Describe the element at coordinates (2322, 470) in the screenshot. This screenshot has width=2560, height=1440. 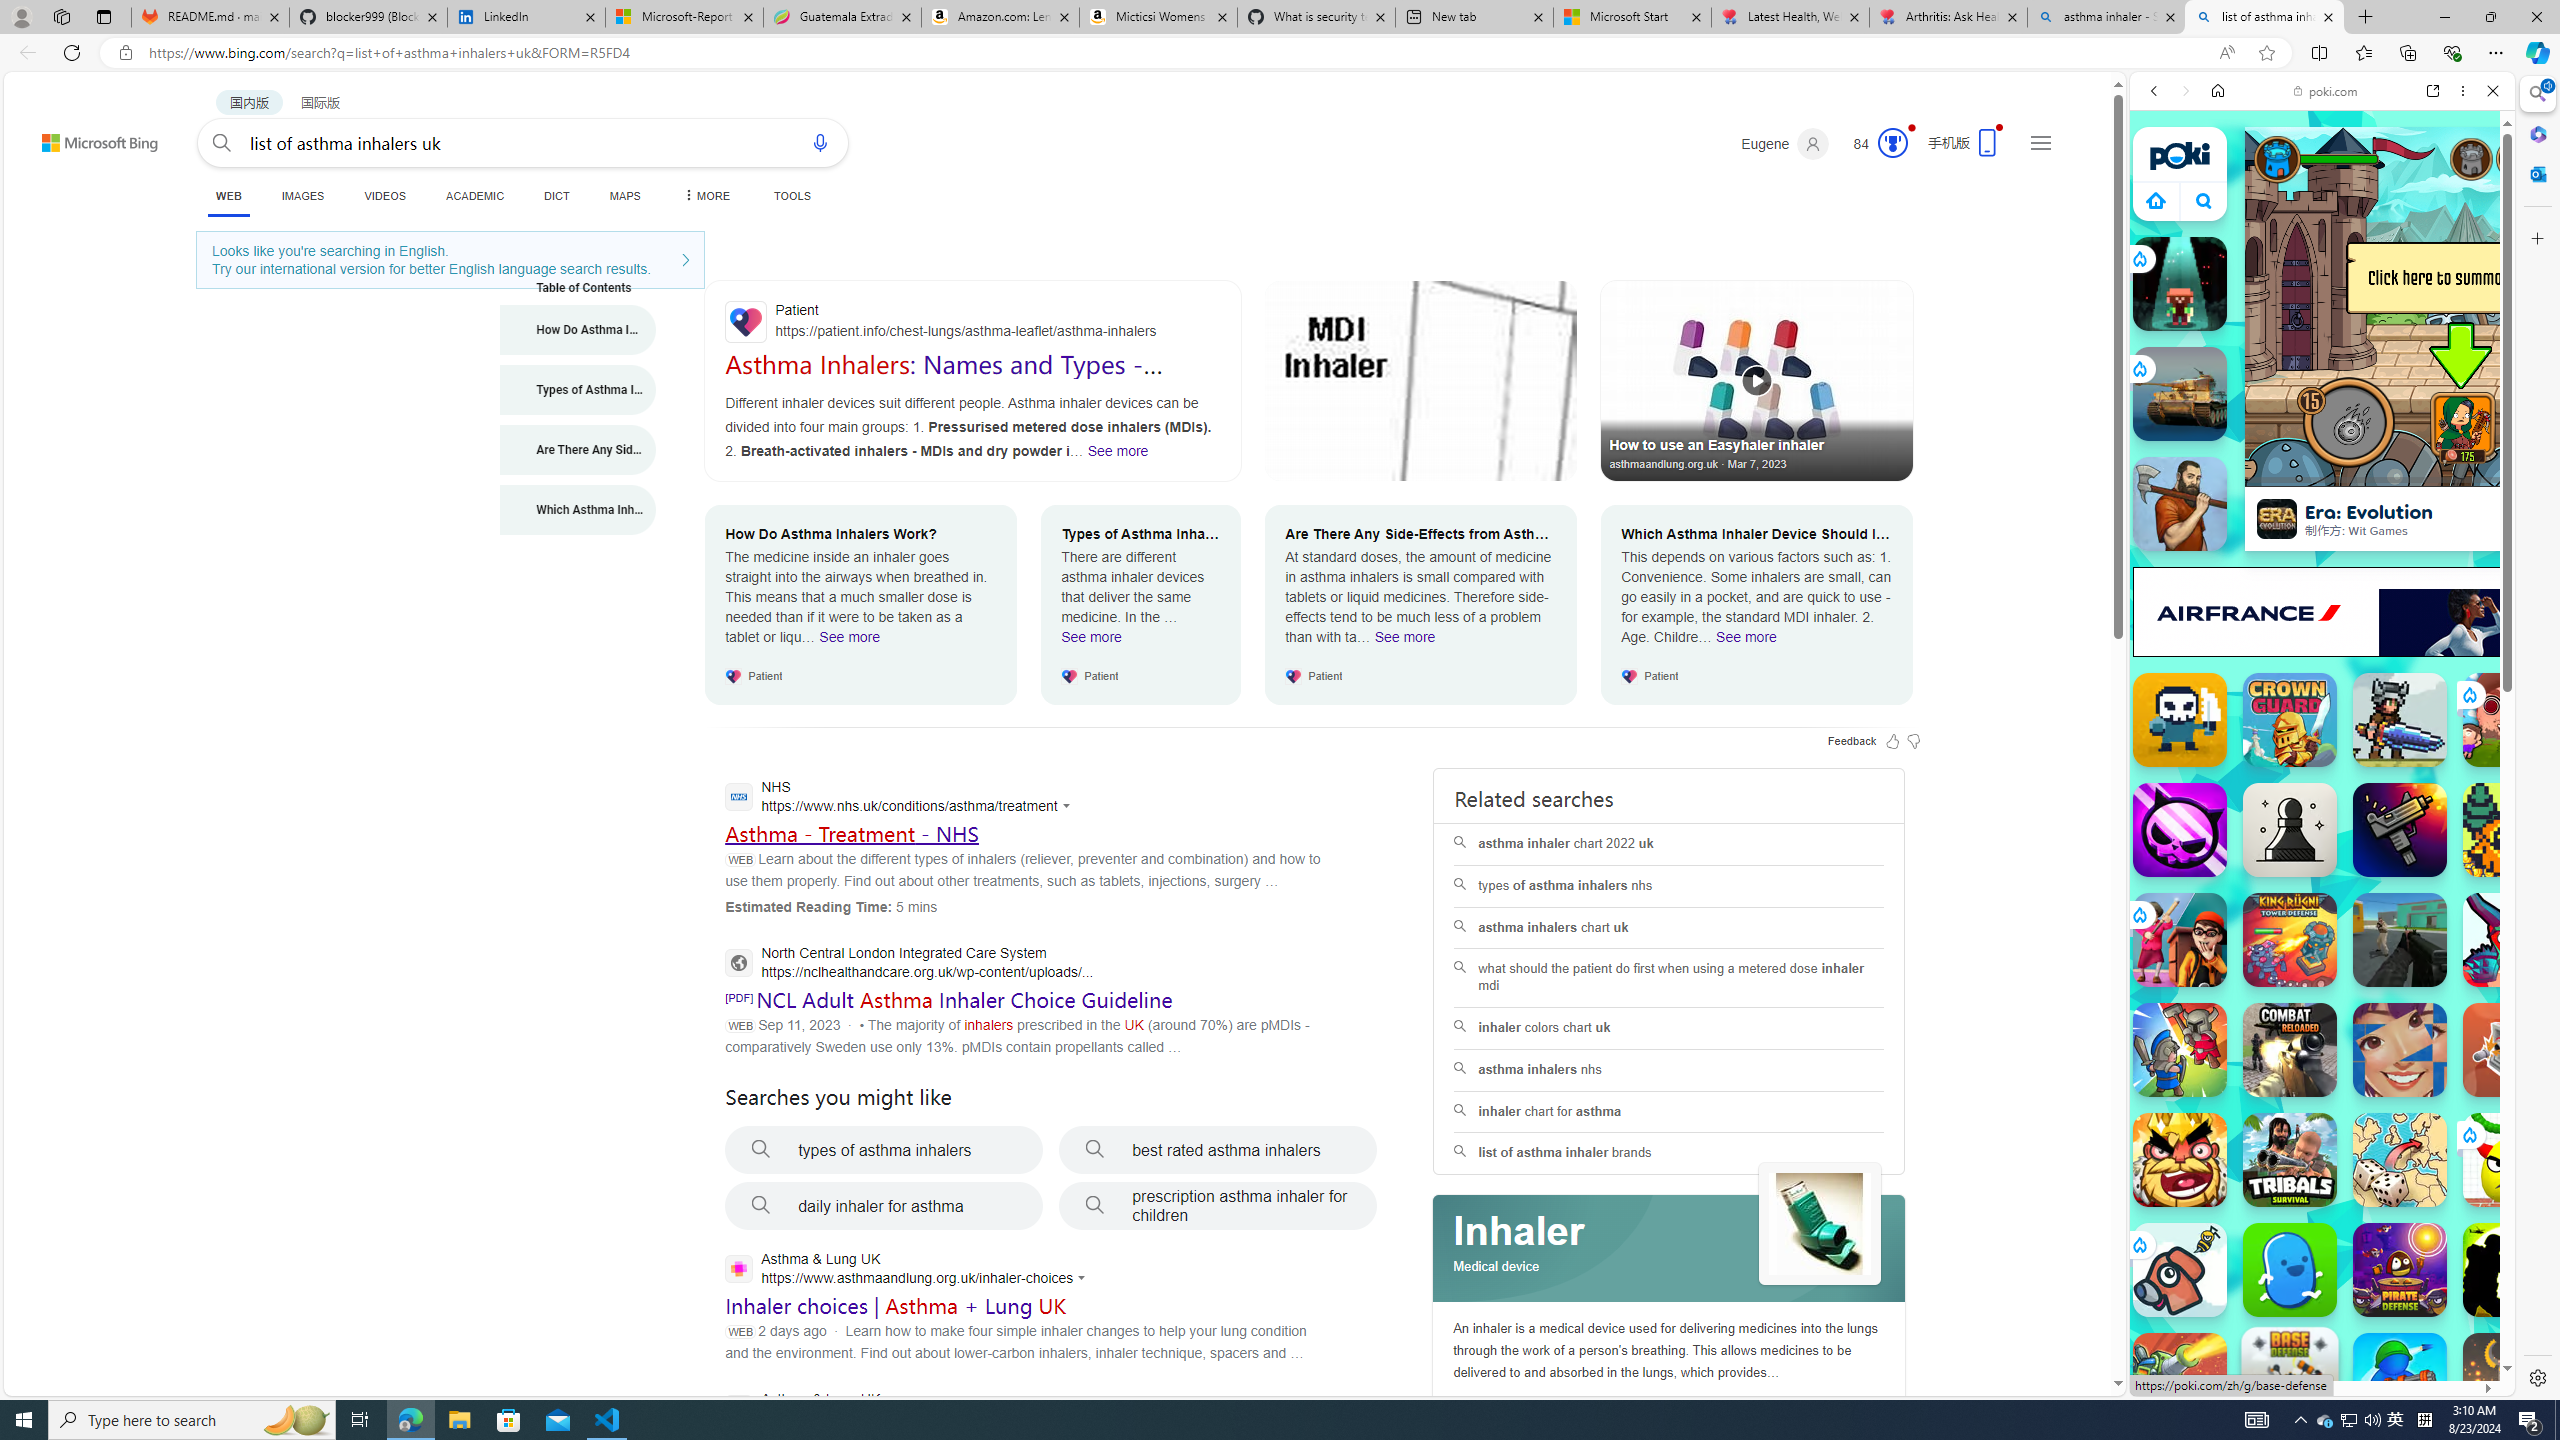
I see `Car Games` at that location.